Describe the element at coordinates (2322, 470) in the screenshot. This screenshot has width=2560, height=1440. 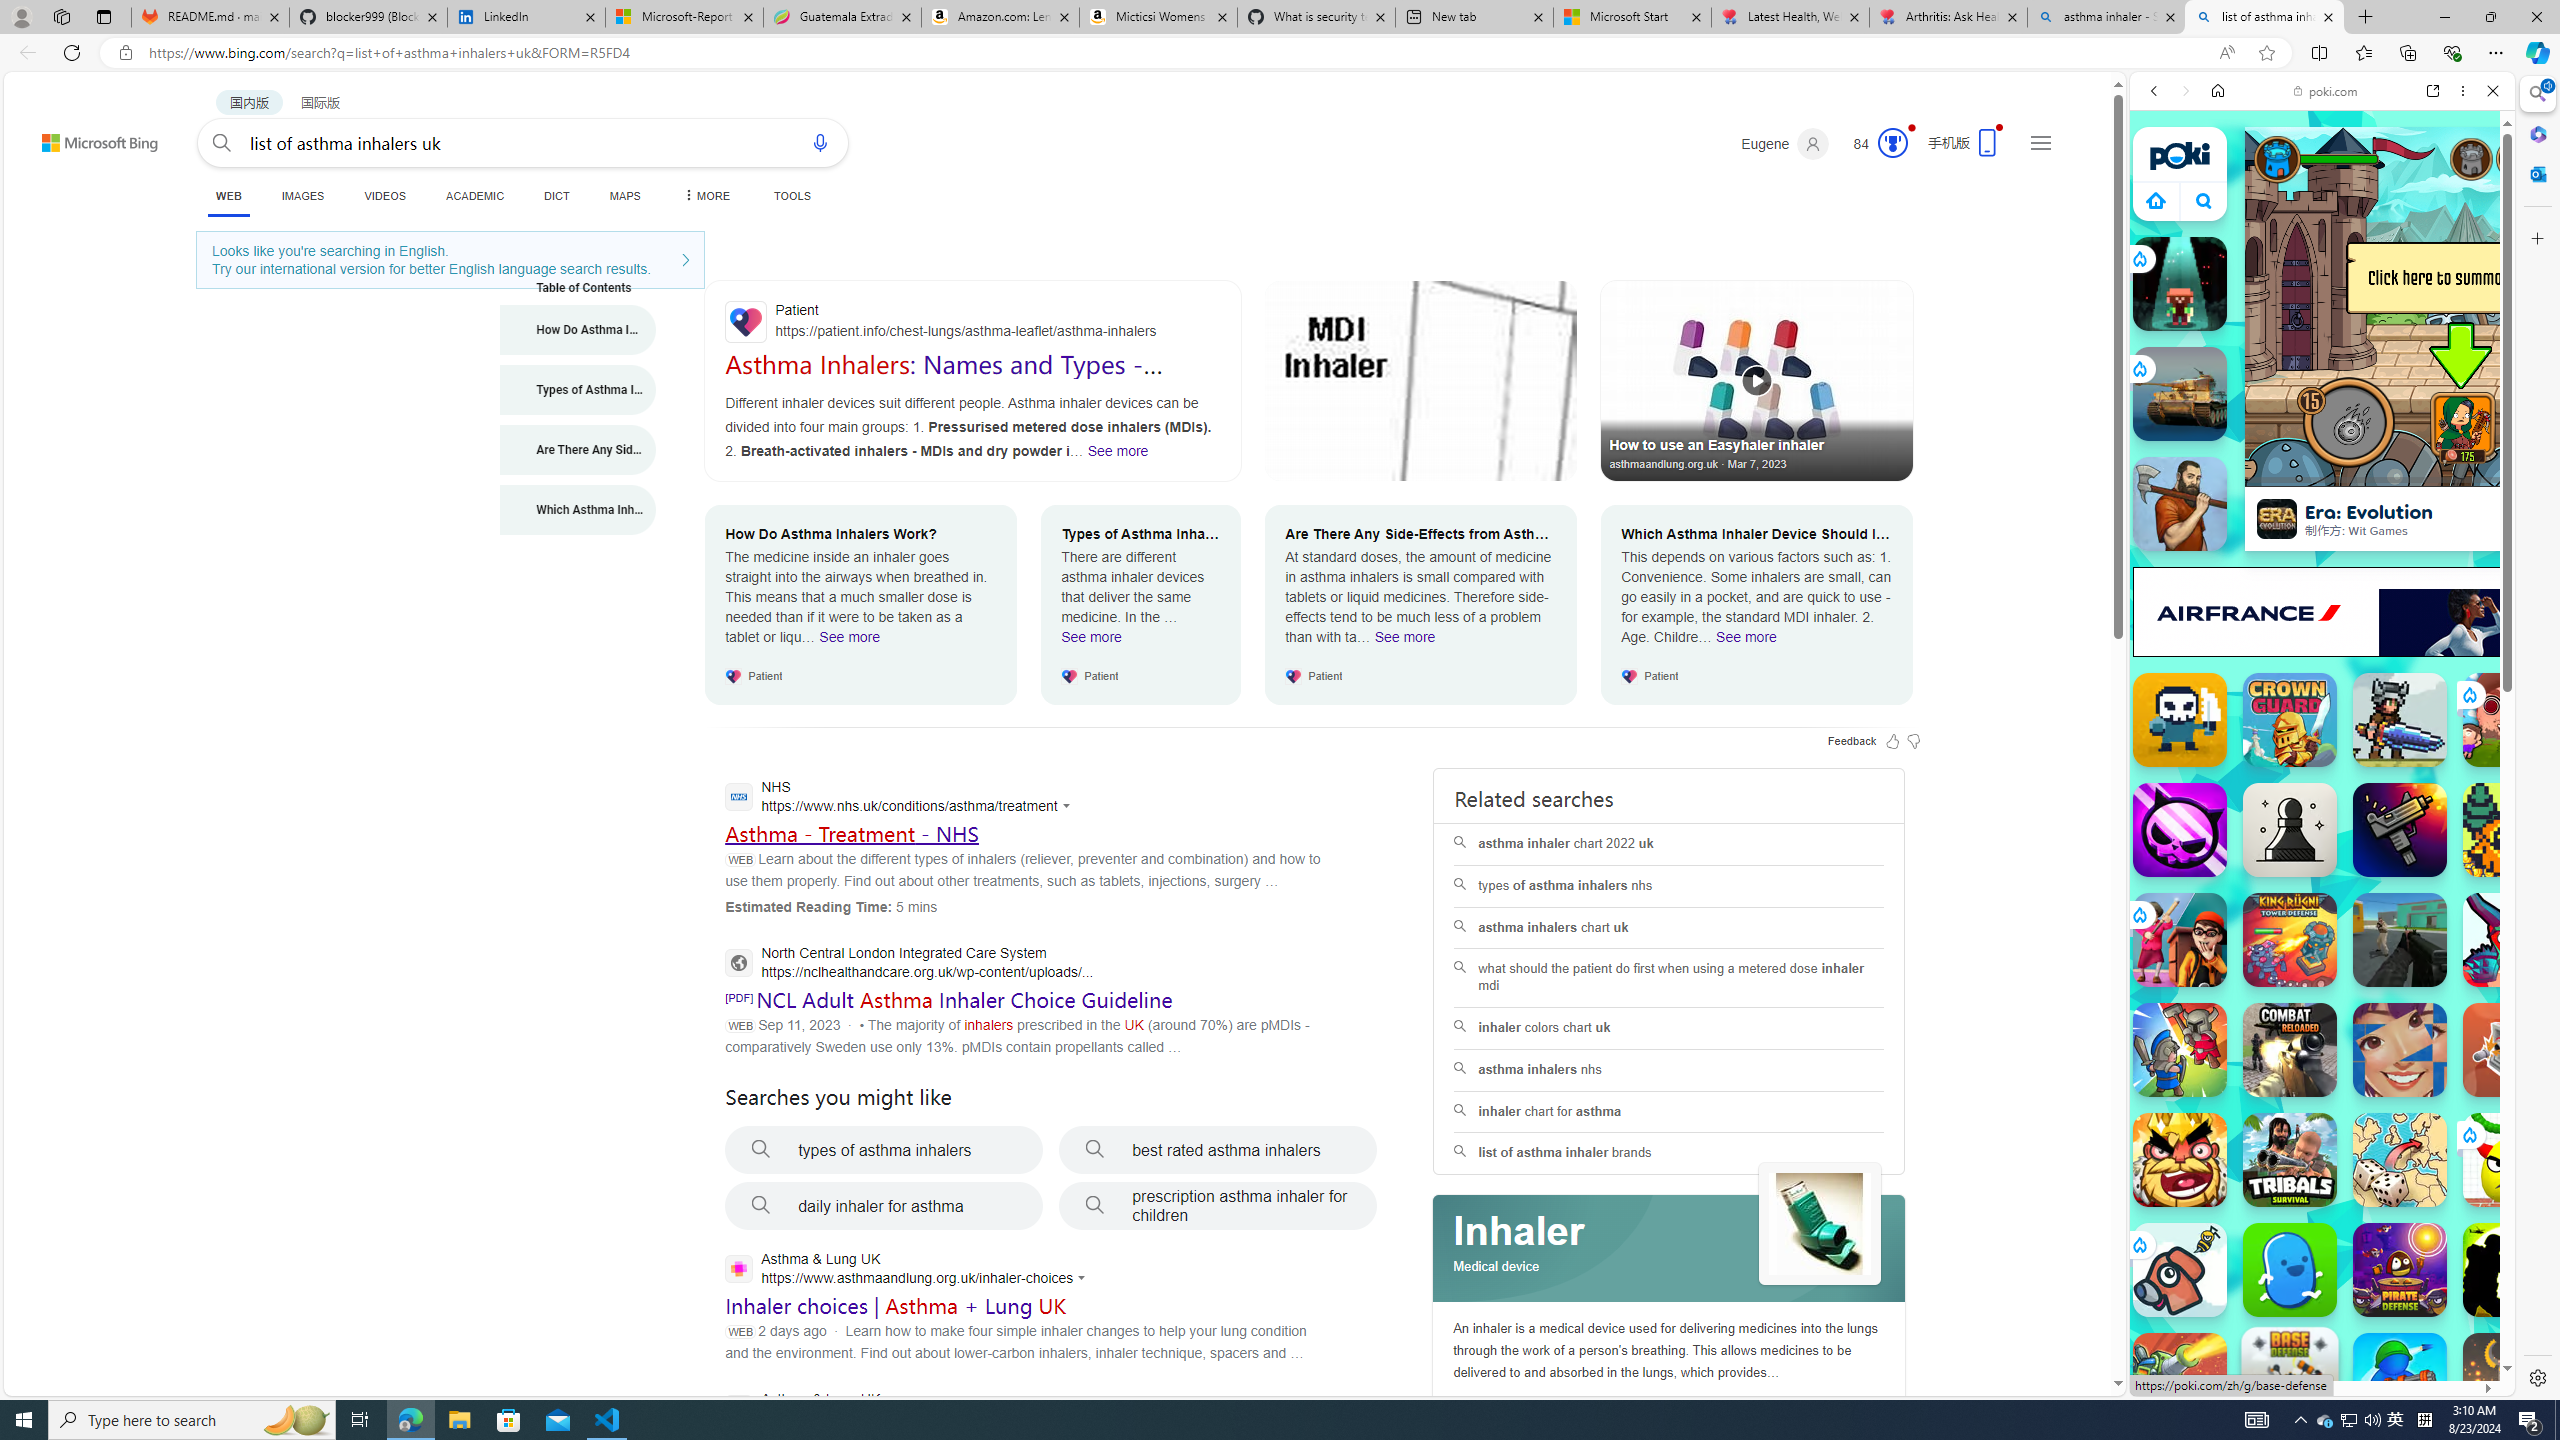
I see `Car Games` at that location.